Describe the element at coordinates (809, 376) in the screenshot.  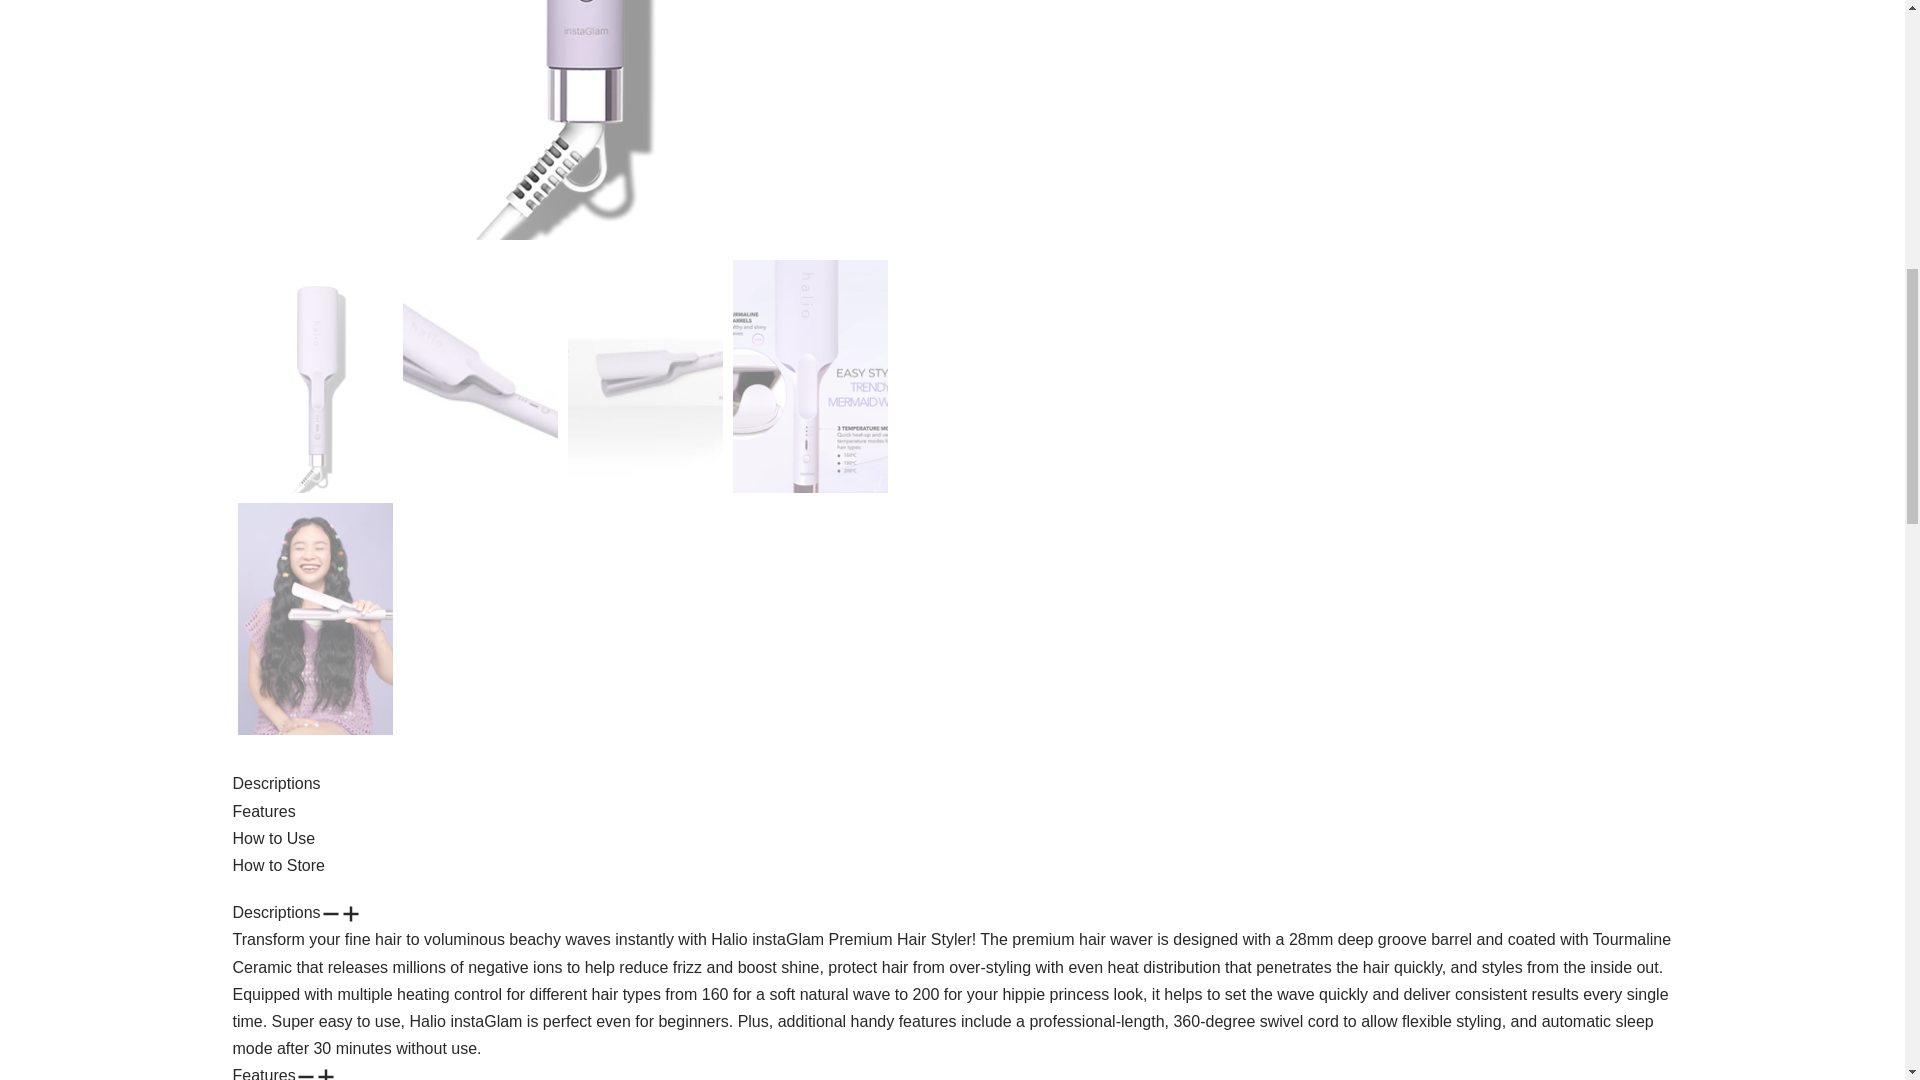
I see `instaGlam Premium Hair Styler` at that location.